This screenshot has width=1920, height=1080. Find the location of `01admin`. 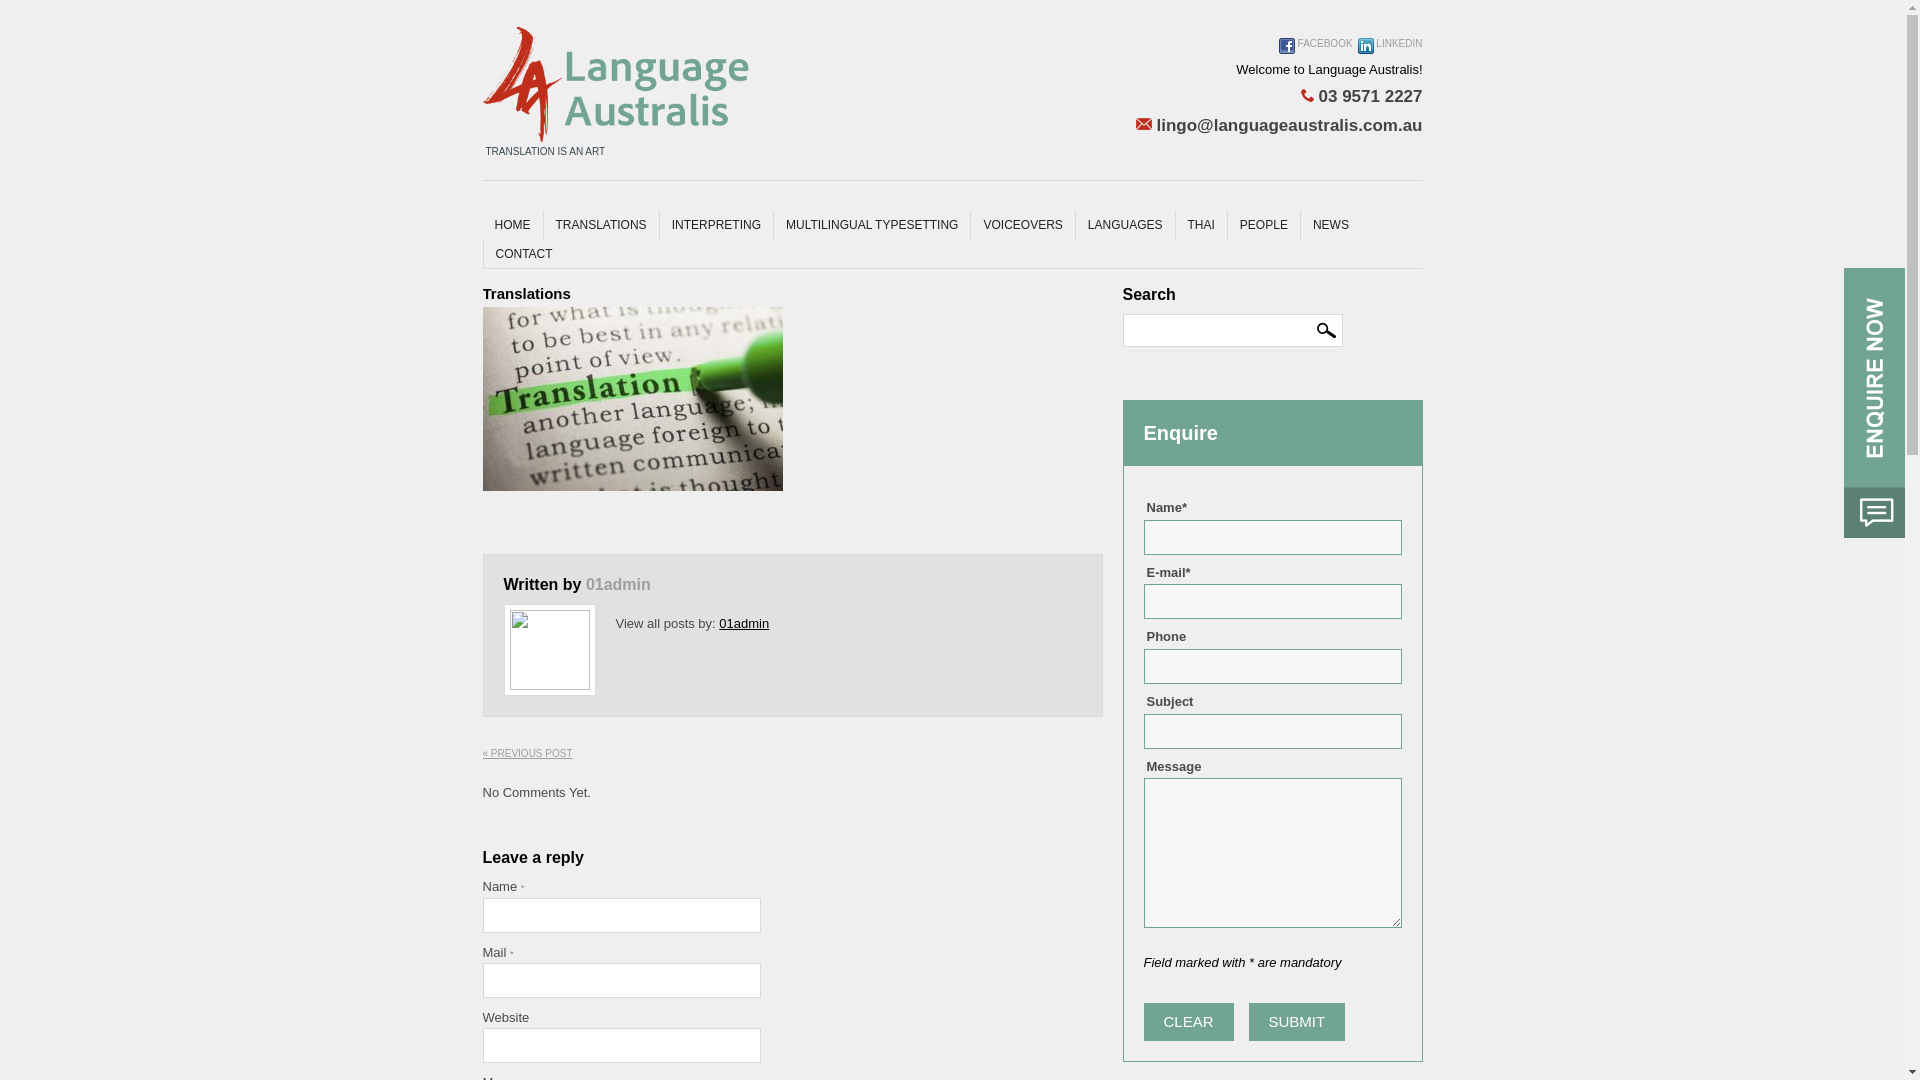

01admin is located at coordinates (618, 584).